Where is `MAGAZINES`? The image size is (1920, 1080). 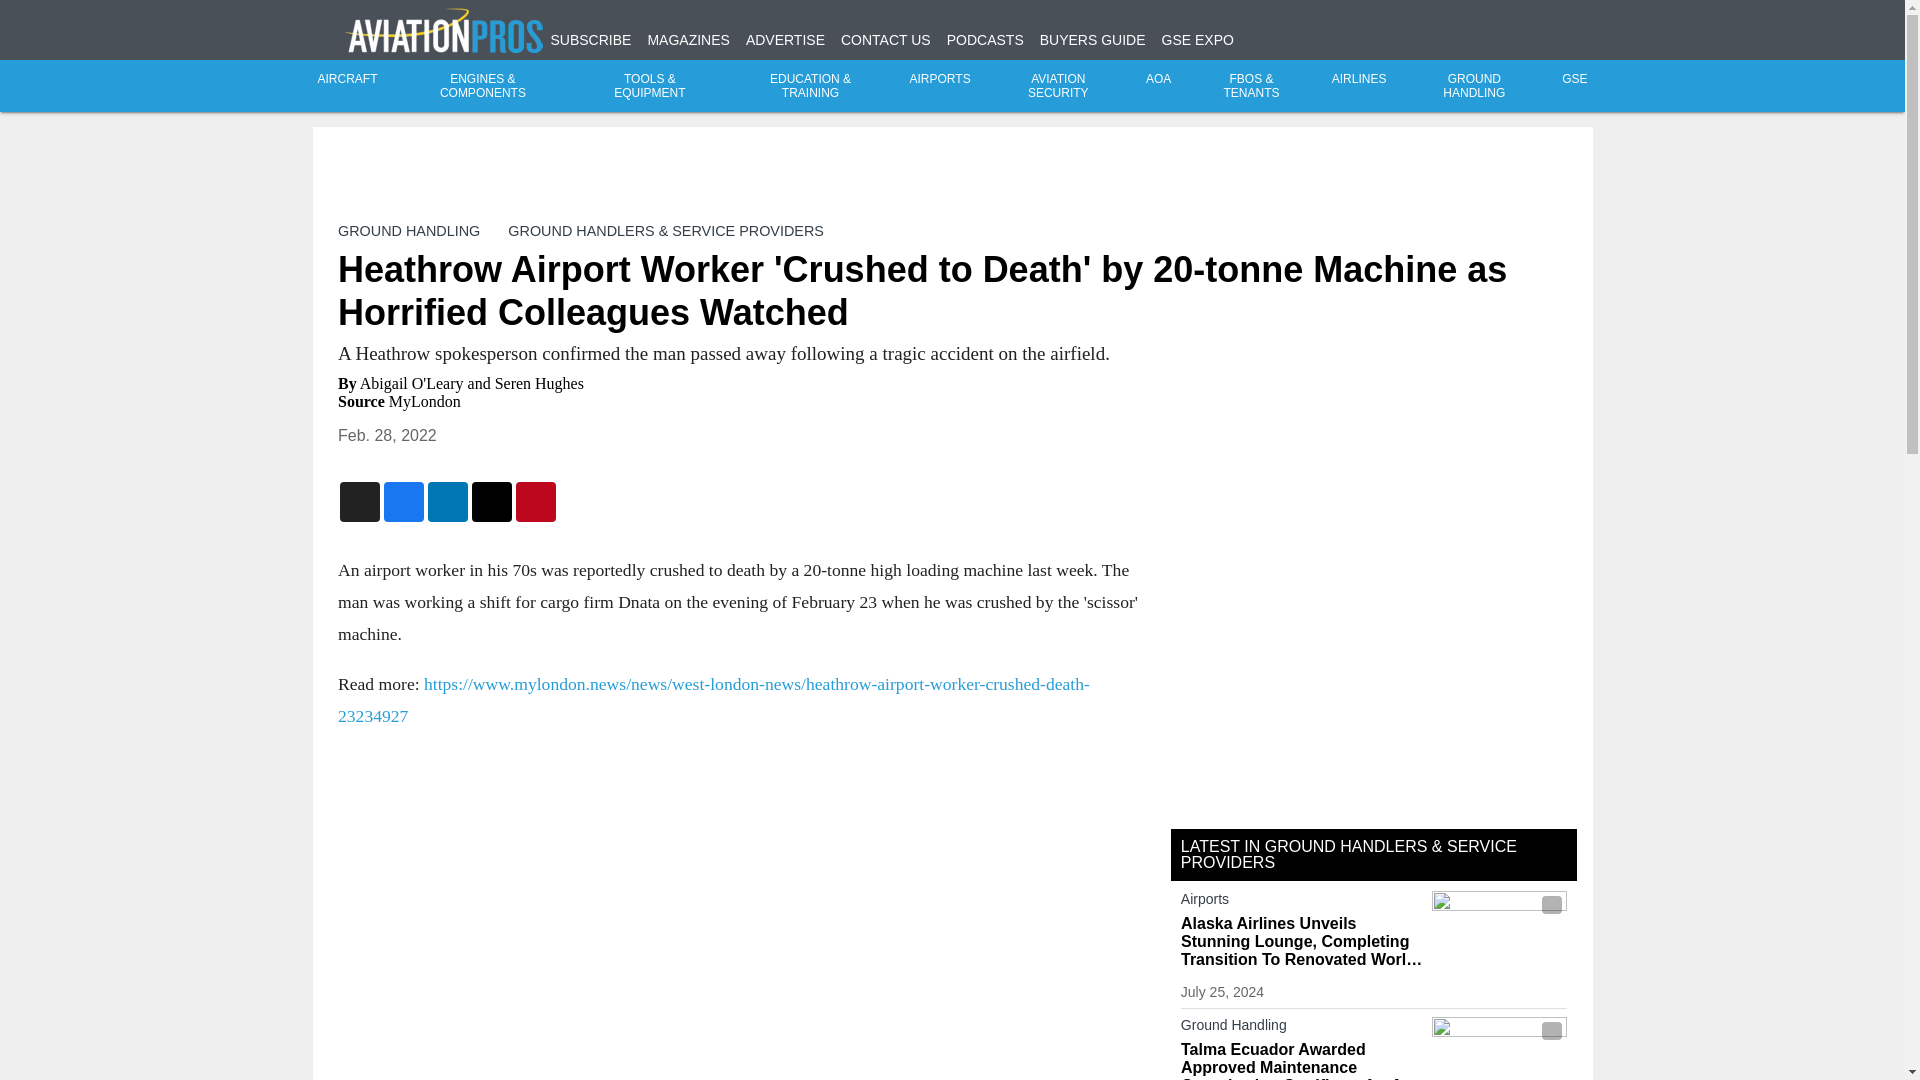
MAGAZINES is located at coordinates (688, 40).